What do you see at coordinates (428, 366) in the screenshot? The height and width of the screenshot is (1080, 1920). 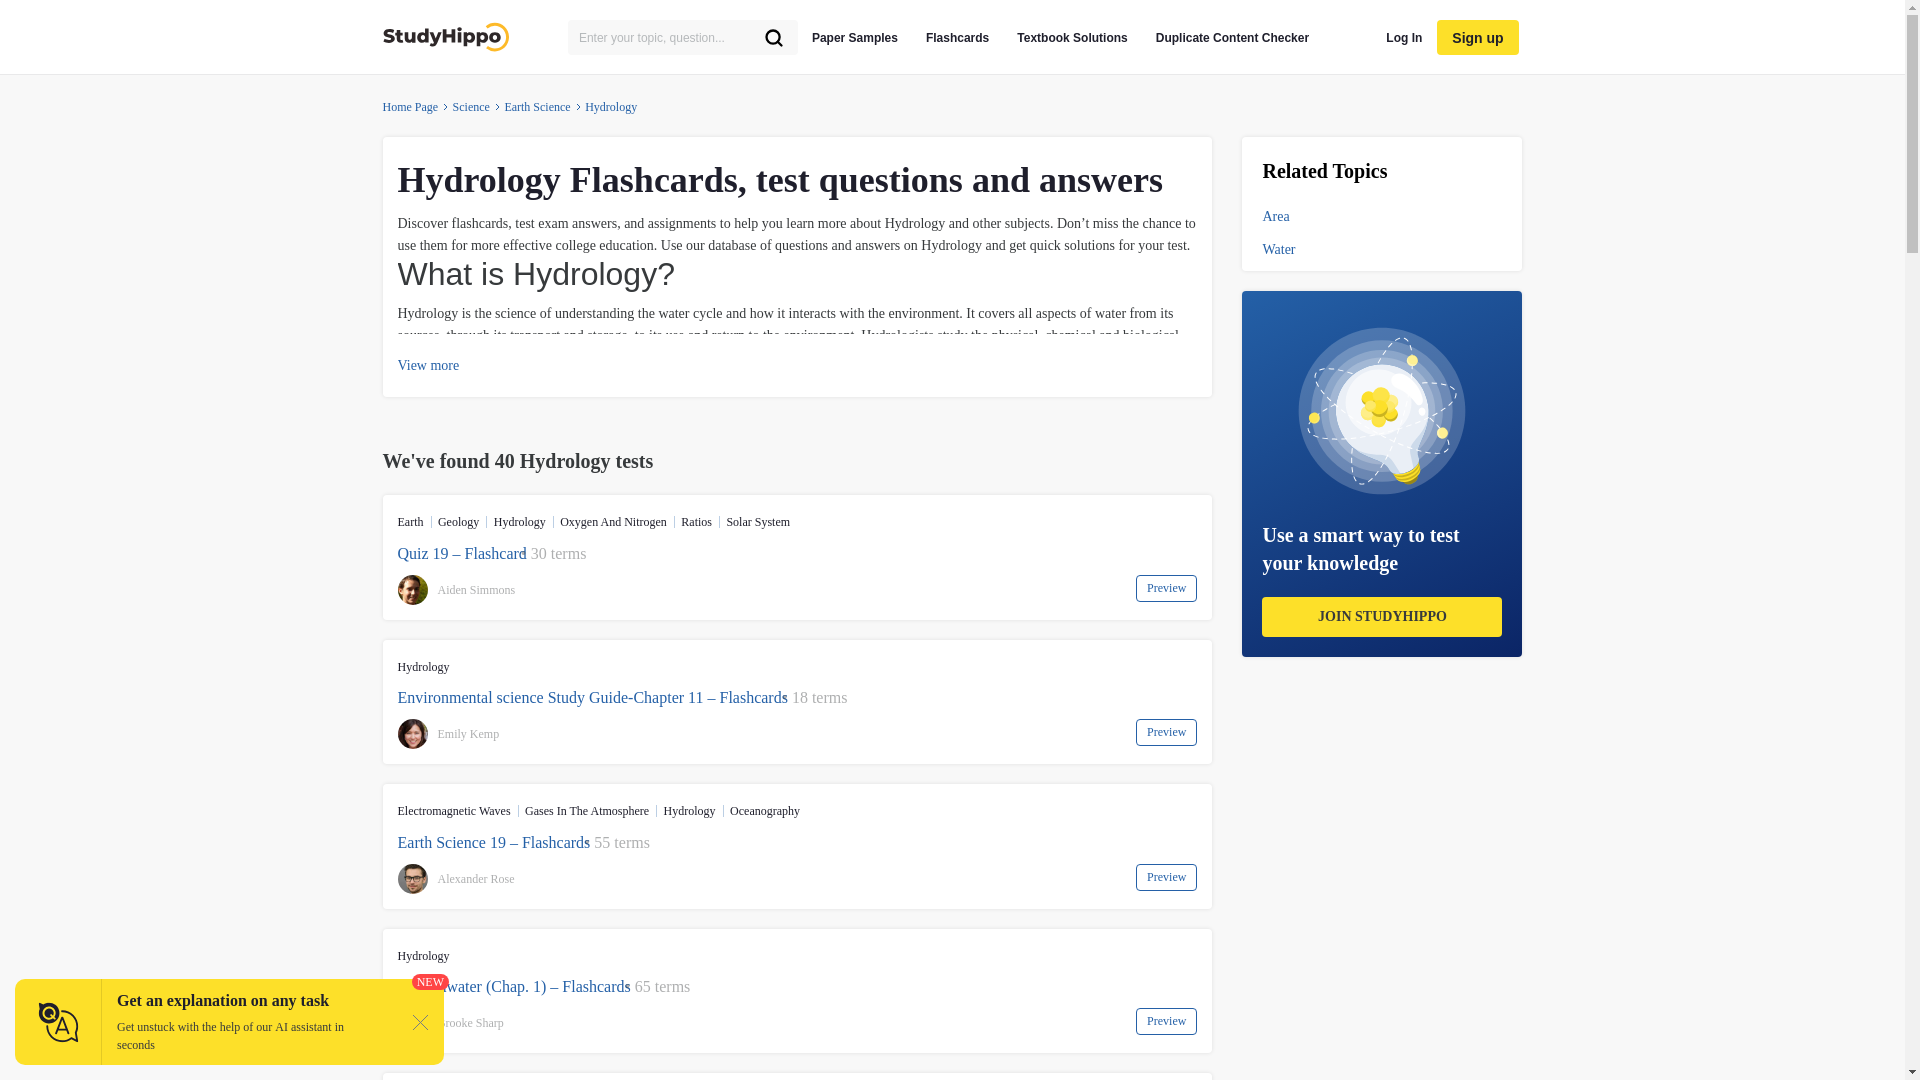 I see `View more` at bounding box center [428, 366].